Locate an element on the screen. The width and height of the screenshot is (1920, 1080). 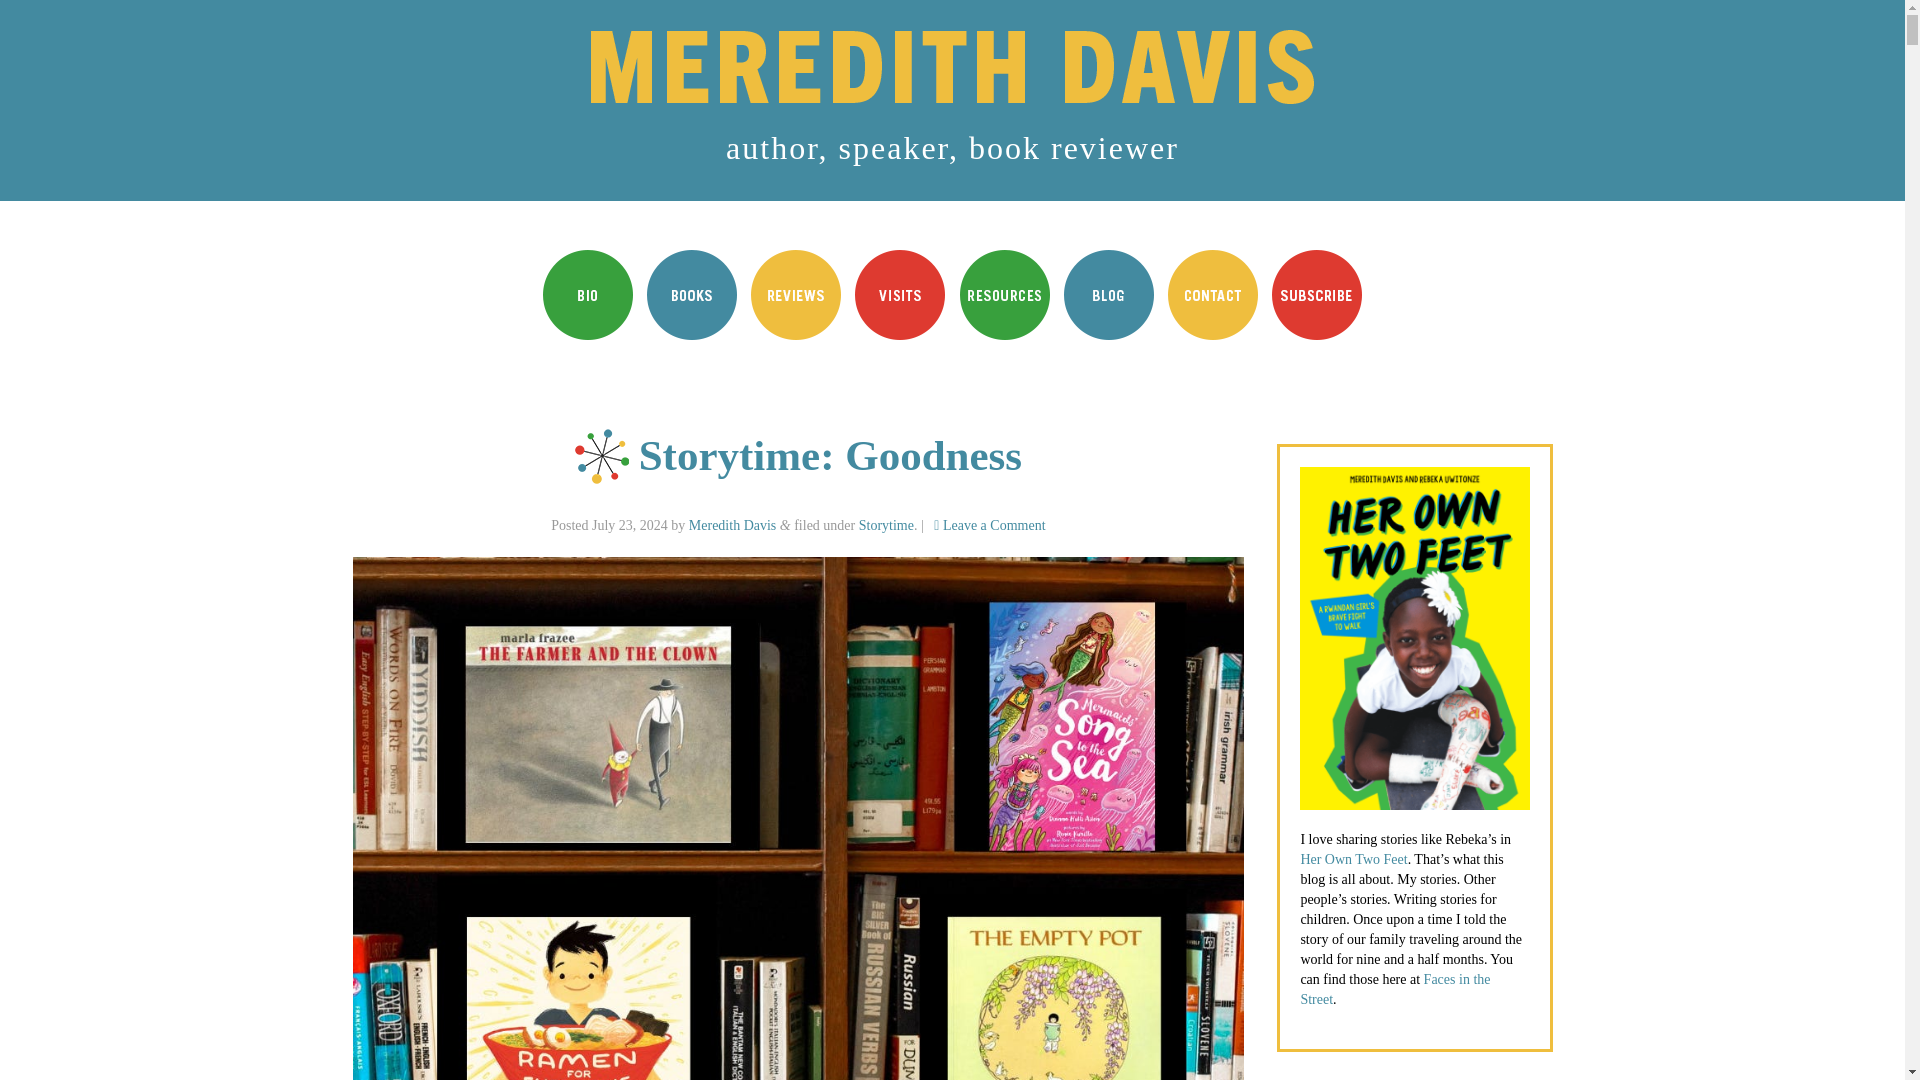
Storytime is located at coordinates (886, 526).